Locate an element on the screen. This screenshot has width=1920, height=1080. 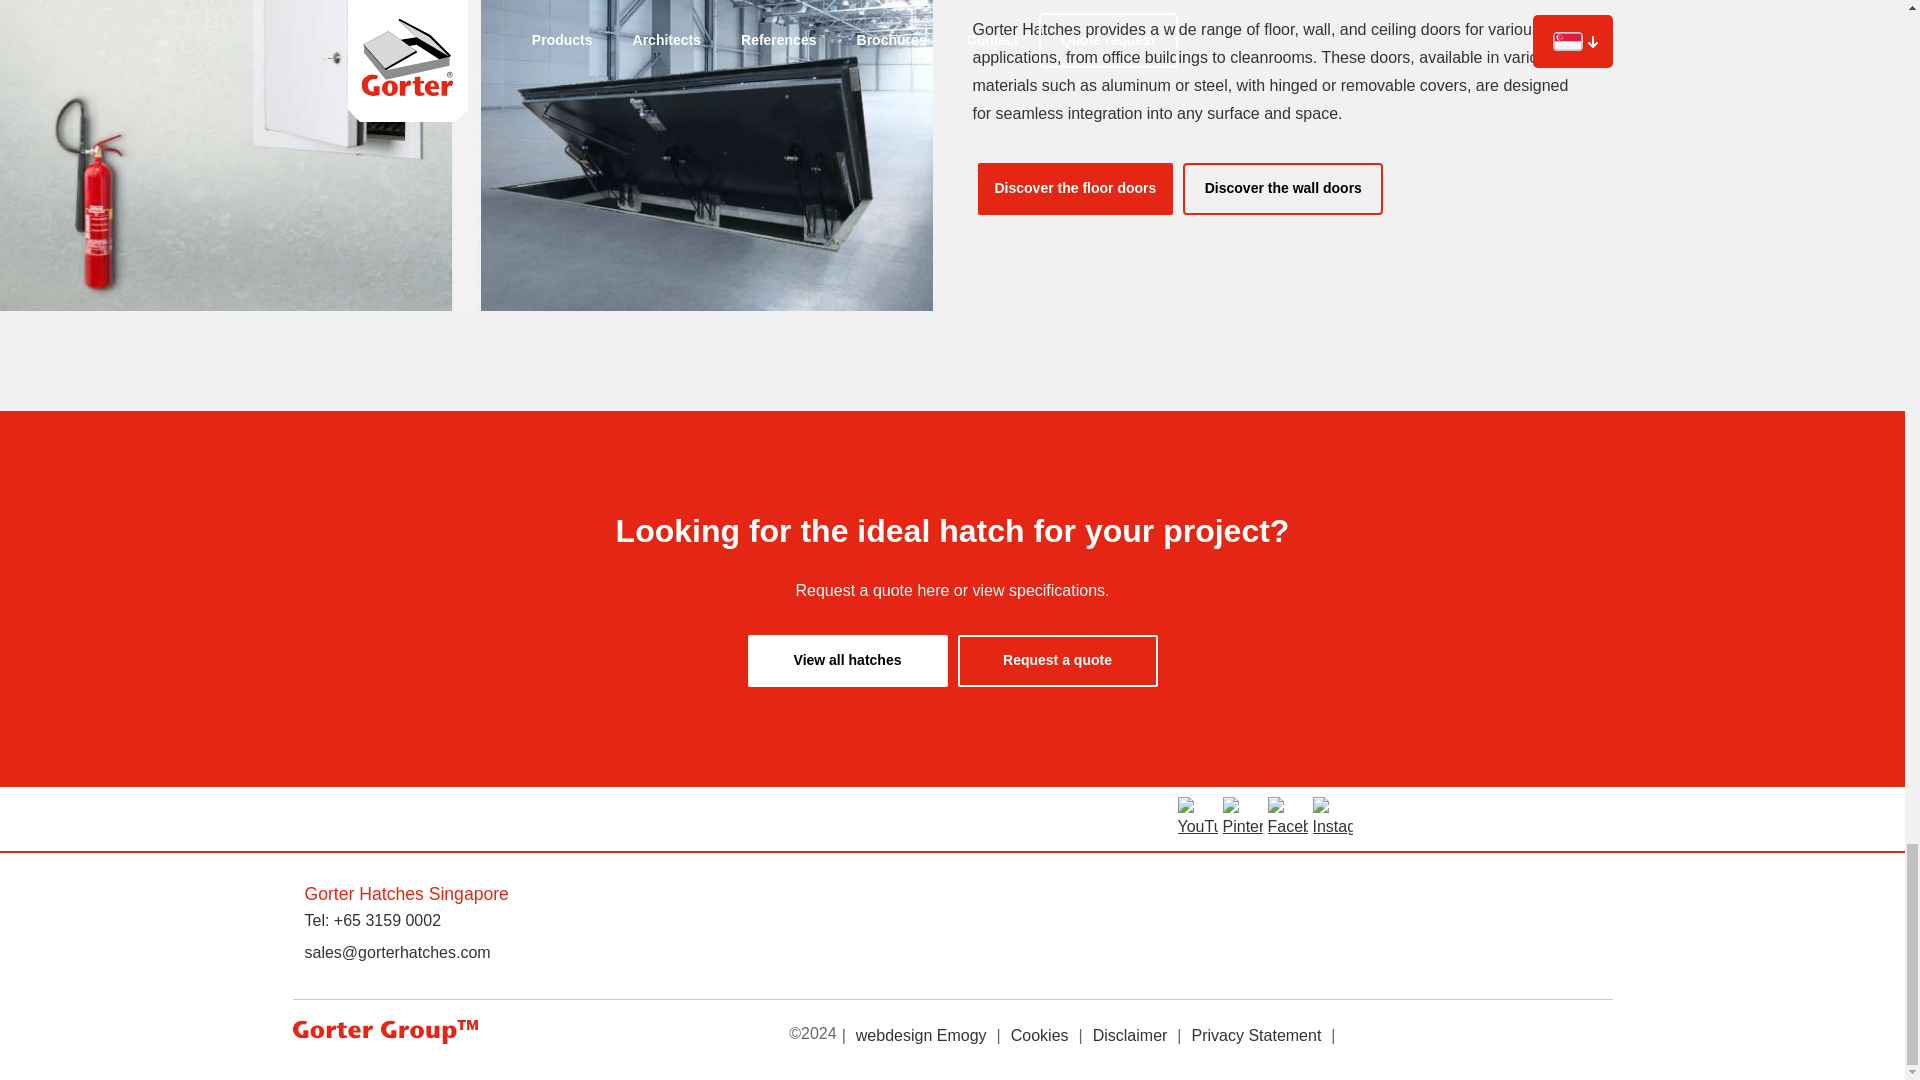
View all hatches is located at coordinates (848, 660).